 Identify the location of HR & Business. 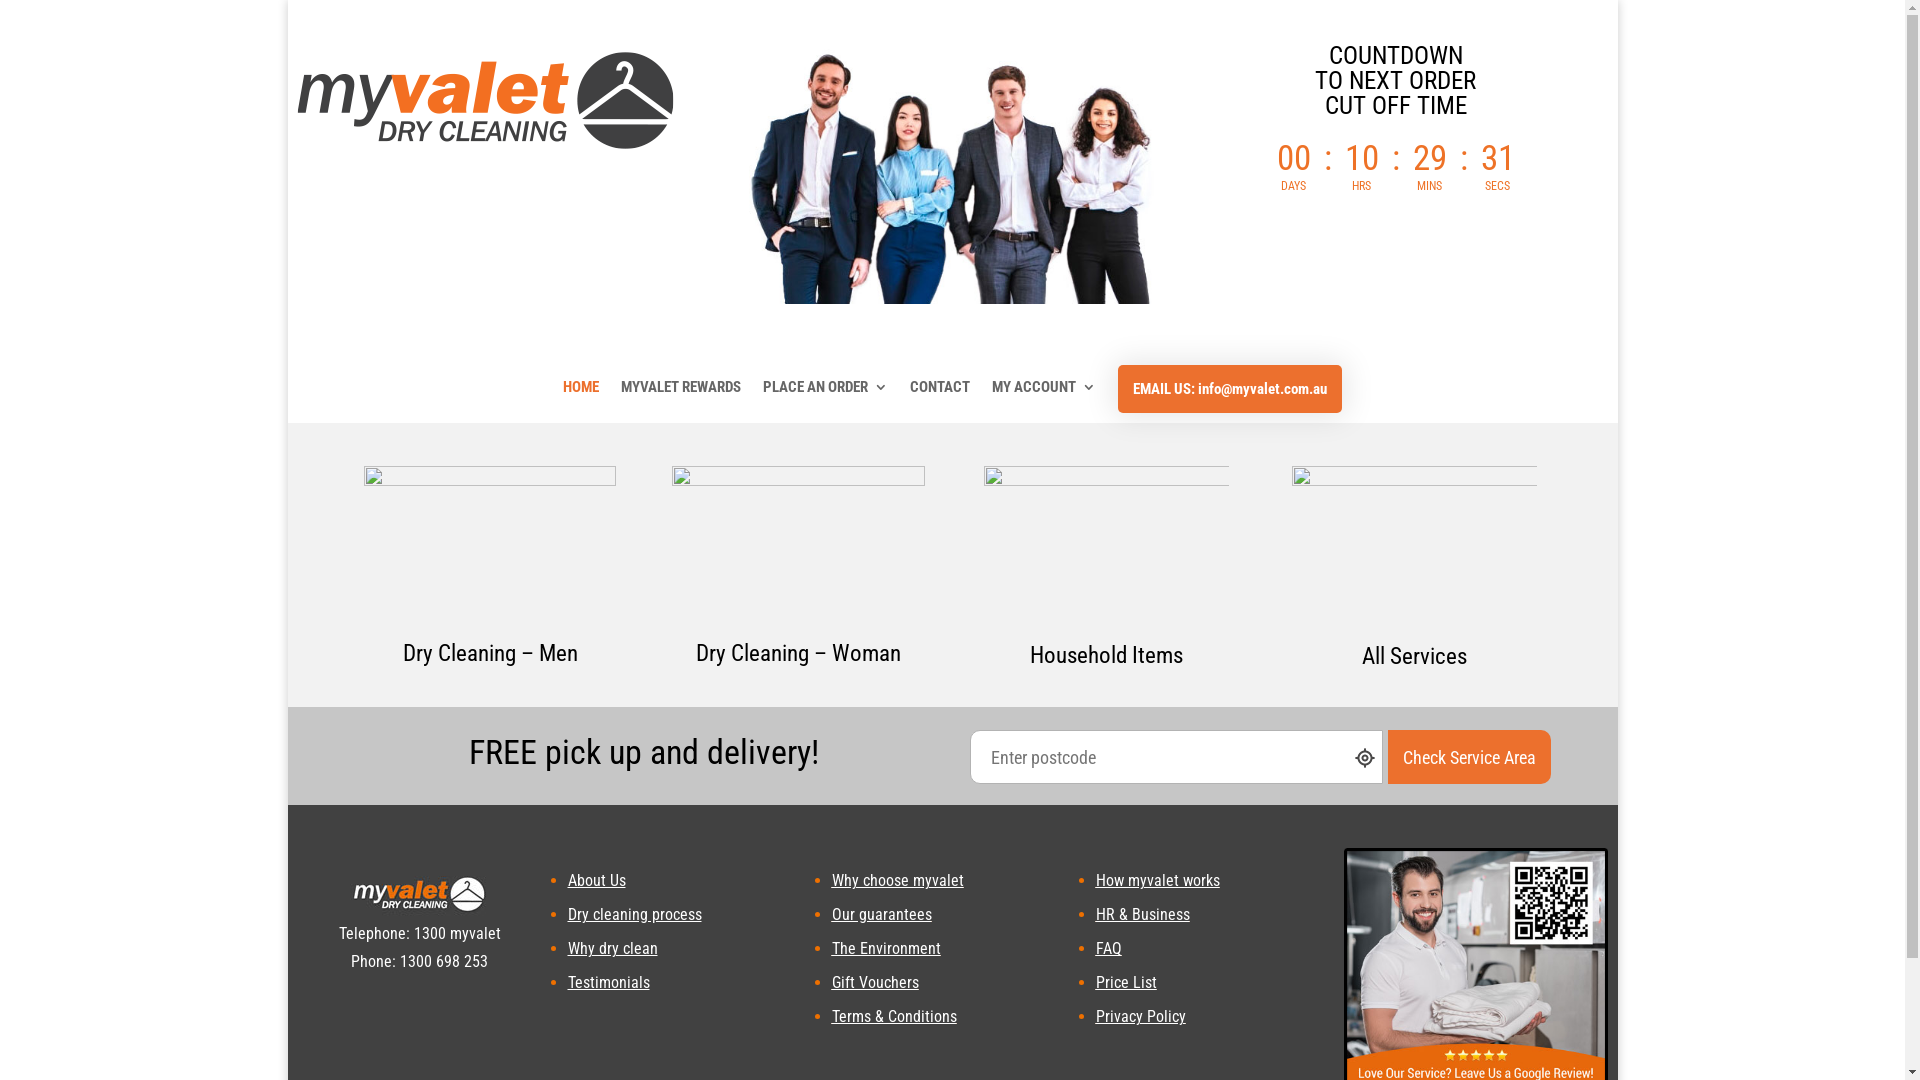
(1143, 914).